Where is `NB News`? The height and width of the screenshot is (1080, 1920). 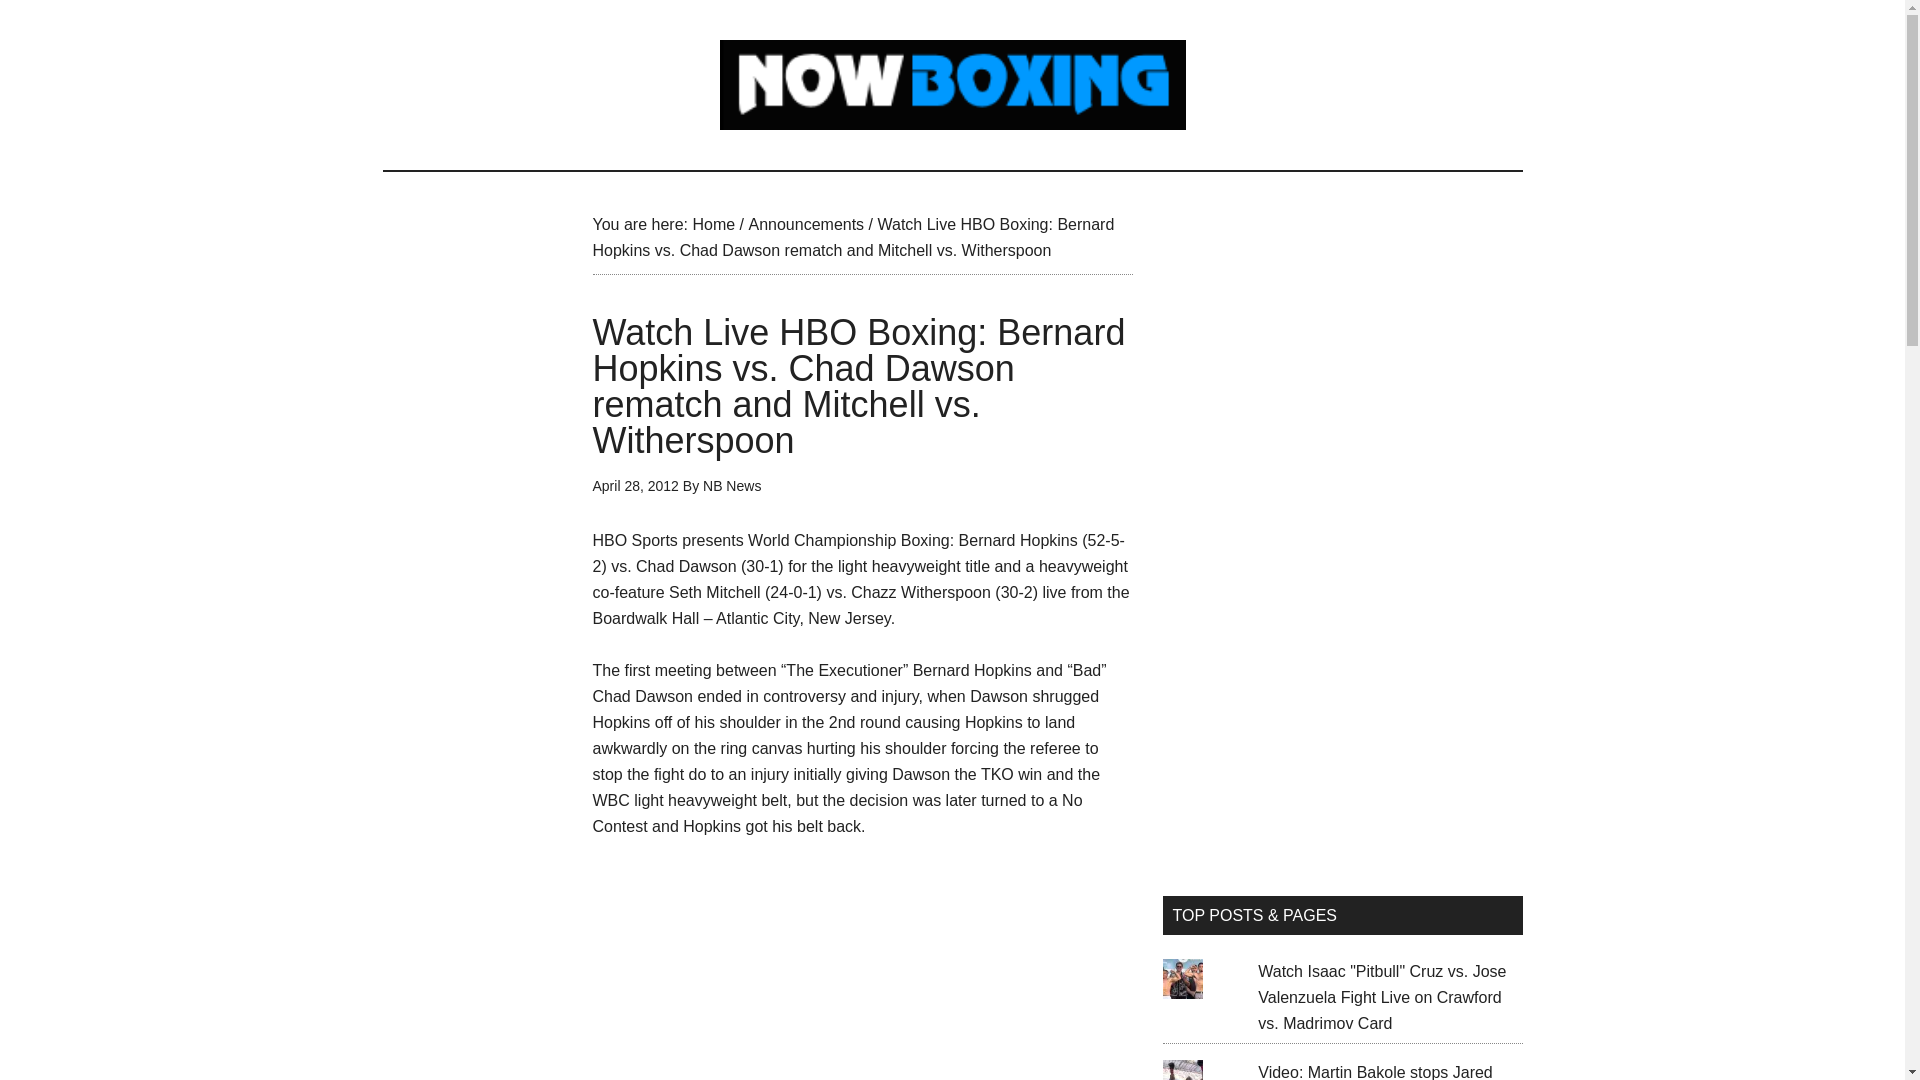
NB News is located at coordinates (731, 486).